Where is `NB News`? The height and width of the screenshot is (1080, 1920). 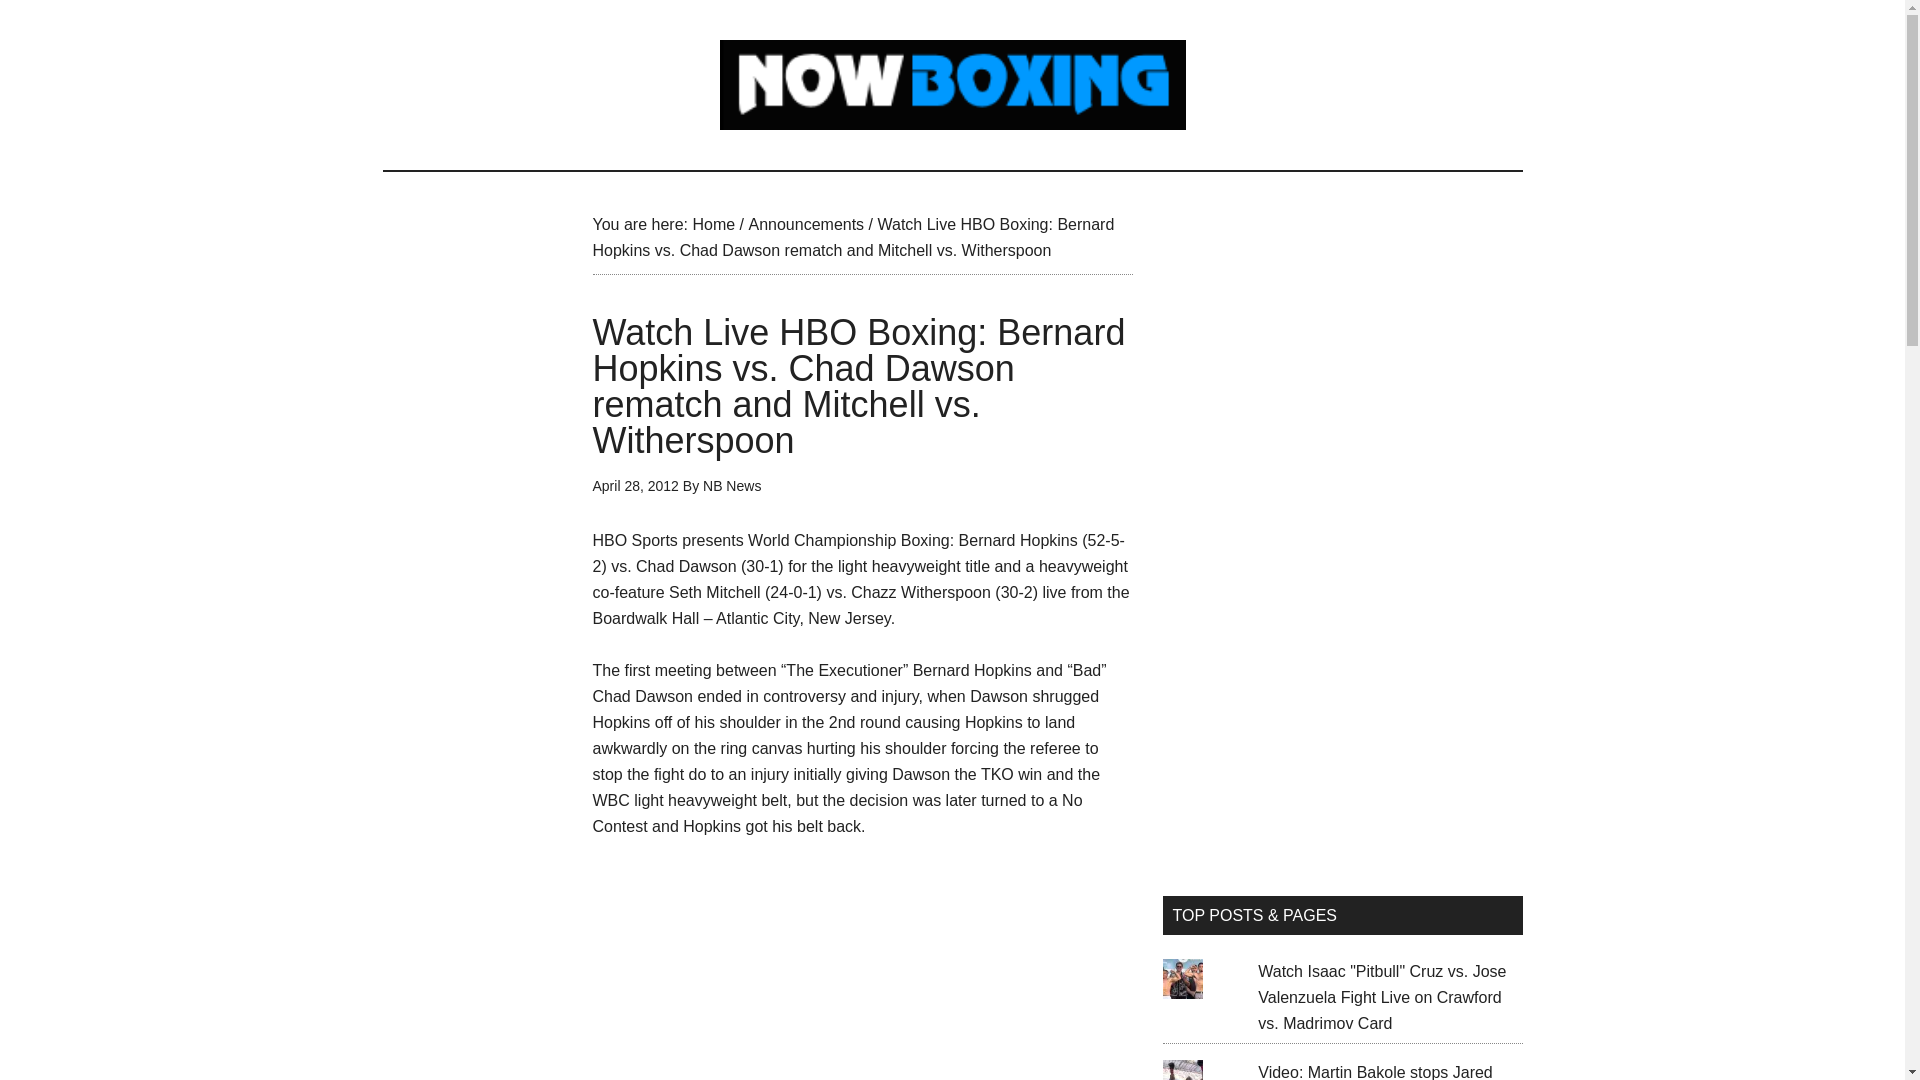
NB News is located at coordinates (731, 486).